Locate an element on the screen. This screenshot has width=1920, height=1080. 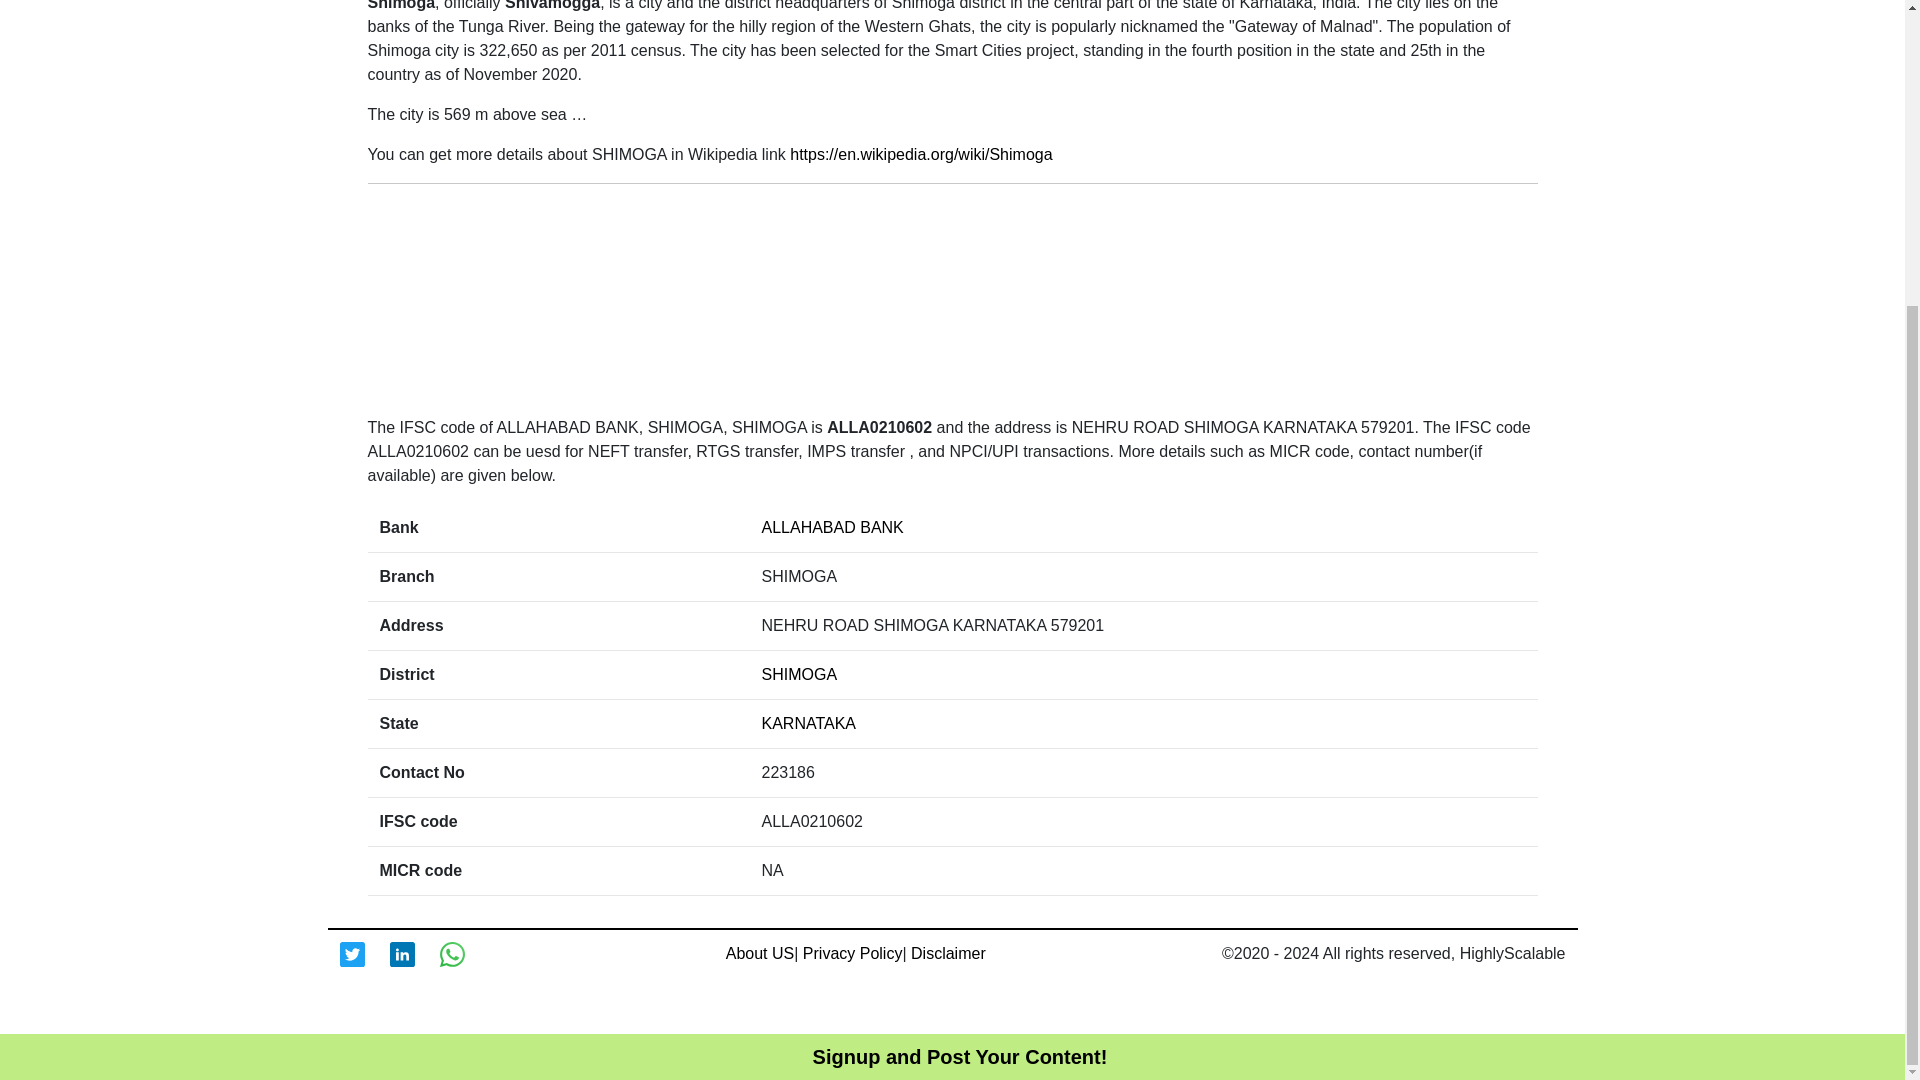
SHIMOGA is located at coordinates (800, 674).